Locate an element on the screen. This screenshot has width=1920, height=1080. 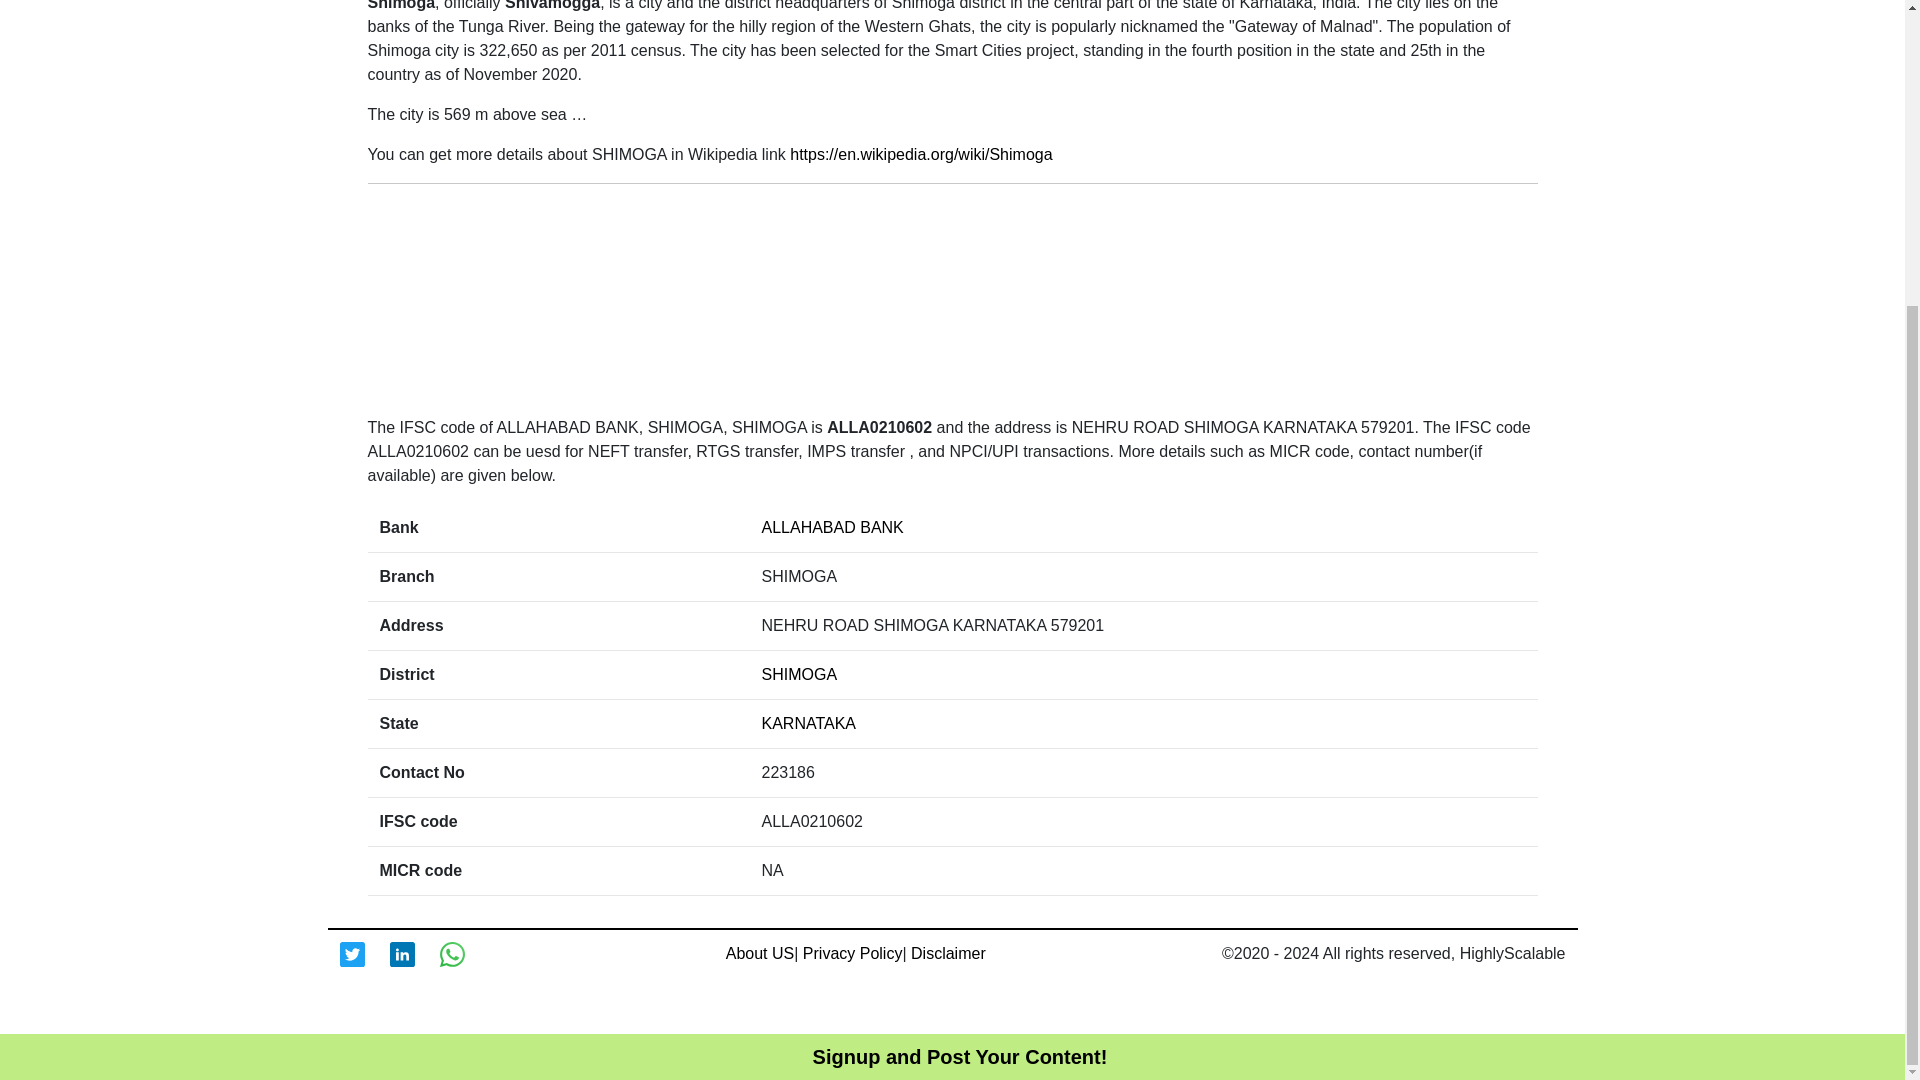
SHIMOGA is located at coordinates (800, 674).